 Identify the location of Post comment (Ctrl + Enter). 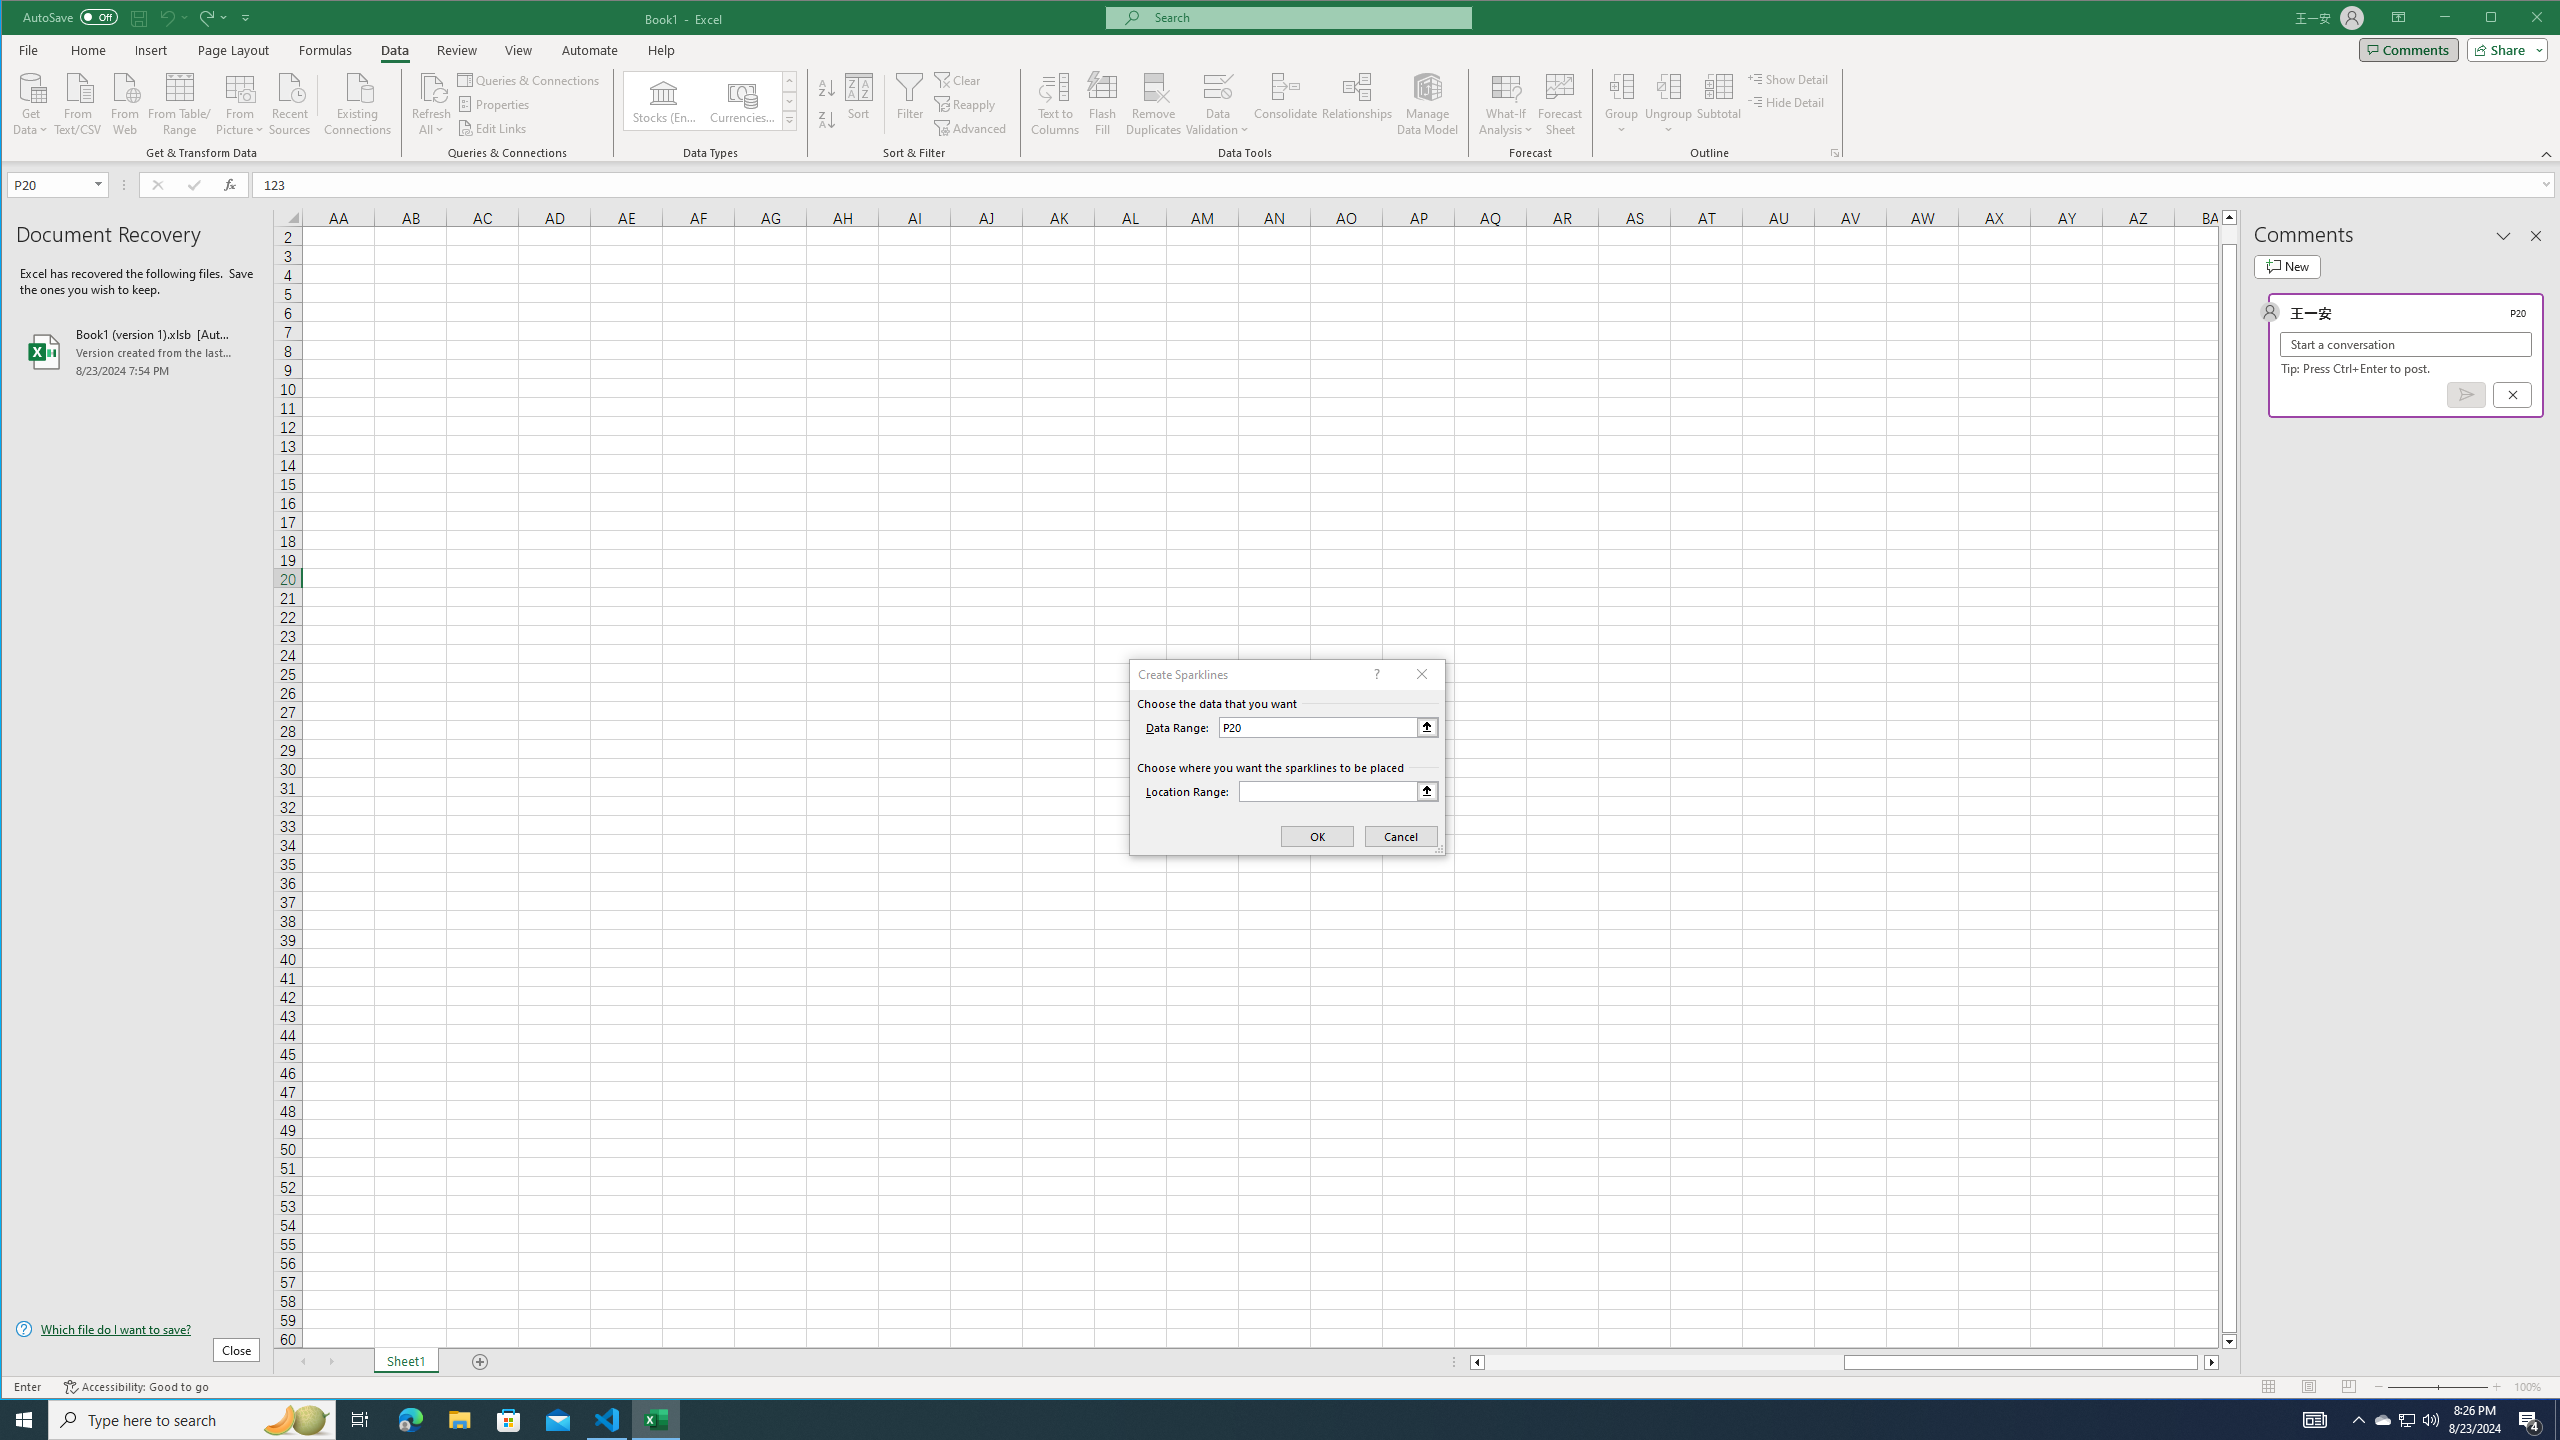
(2466, 394).